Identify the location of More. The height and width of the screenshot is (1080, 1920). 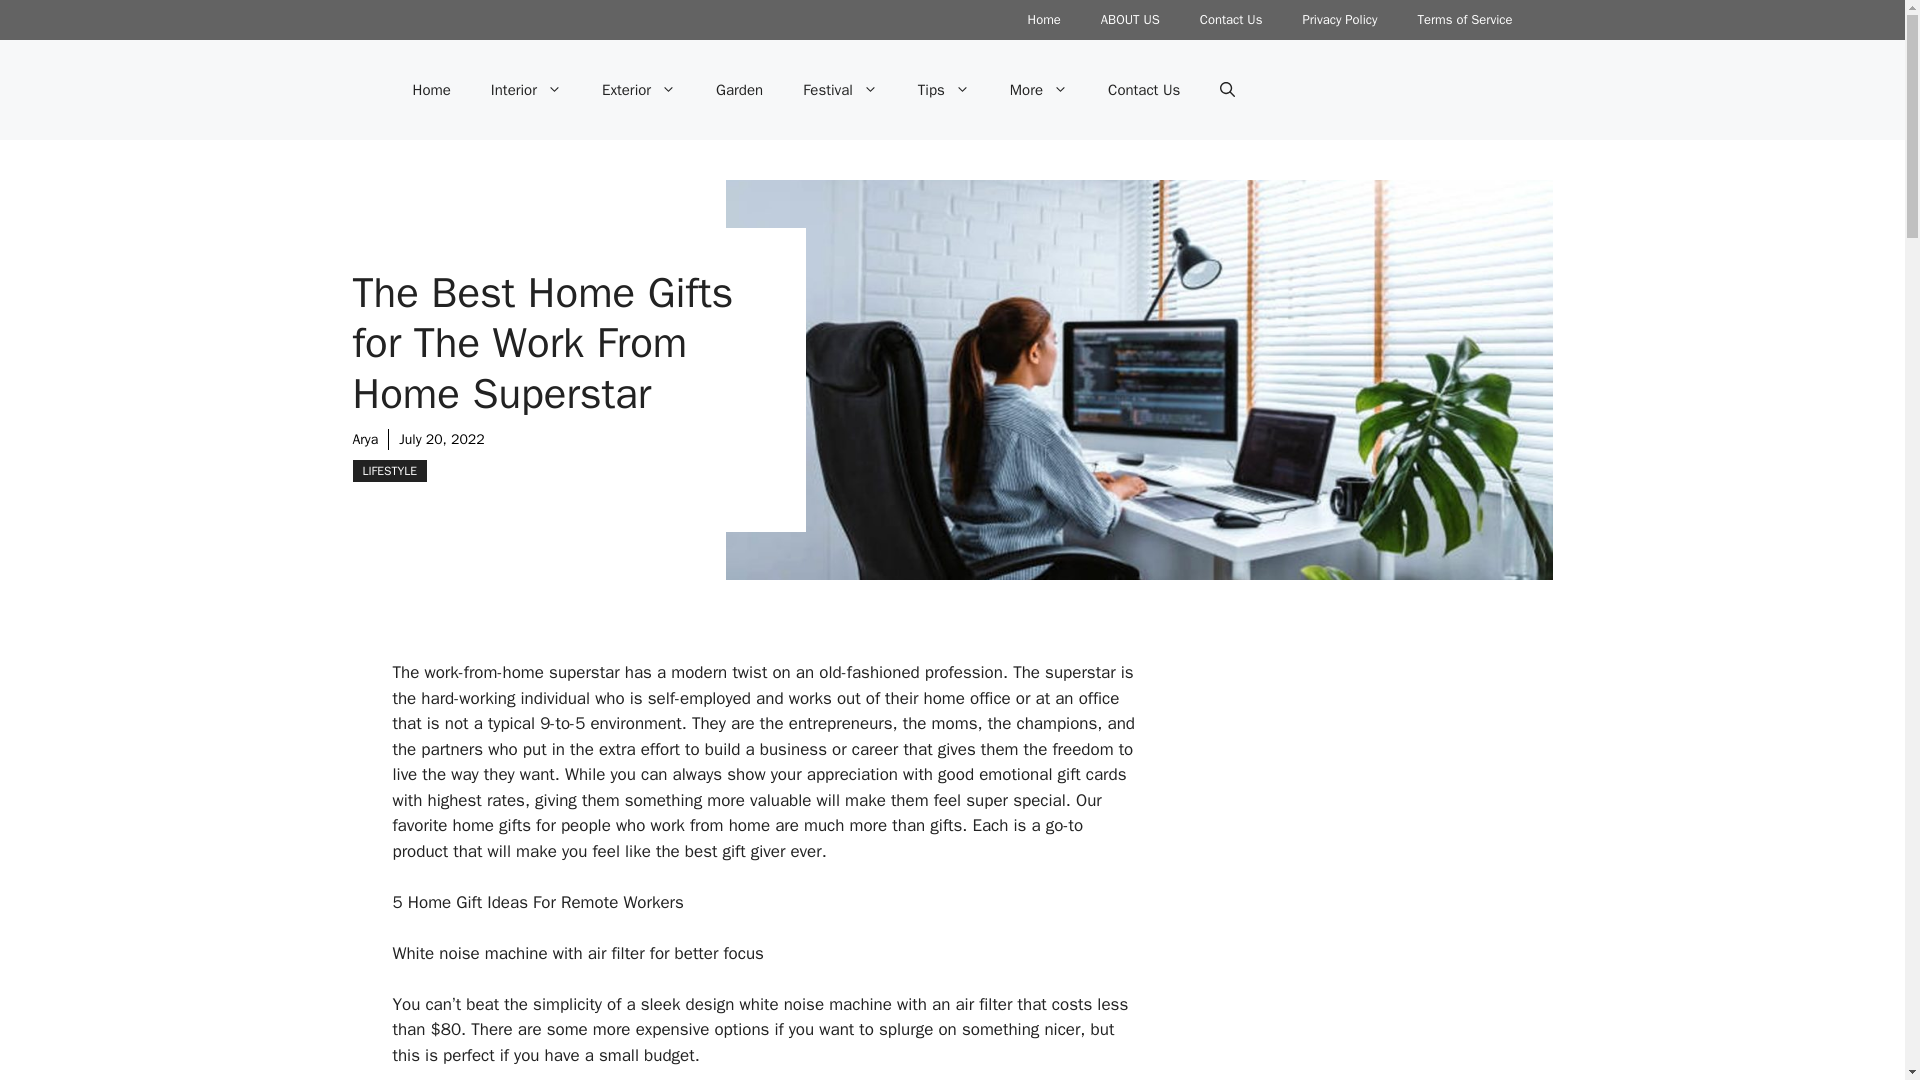
(1039, 90).